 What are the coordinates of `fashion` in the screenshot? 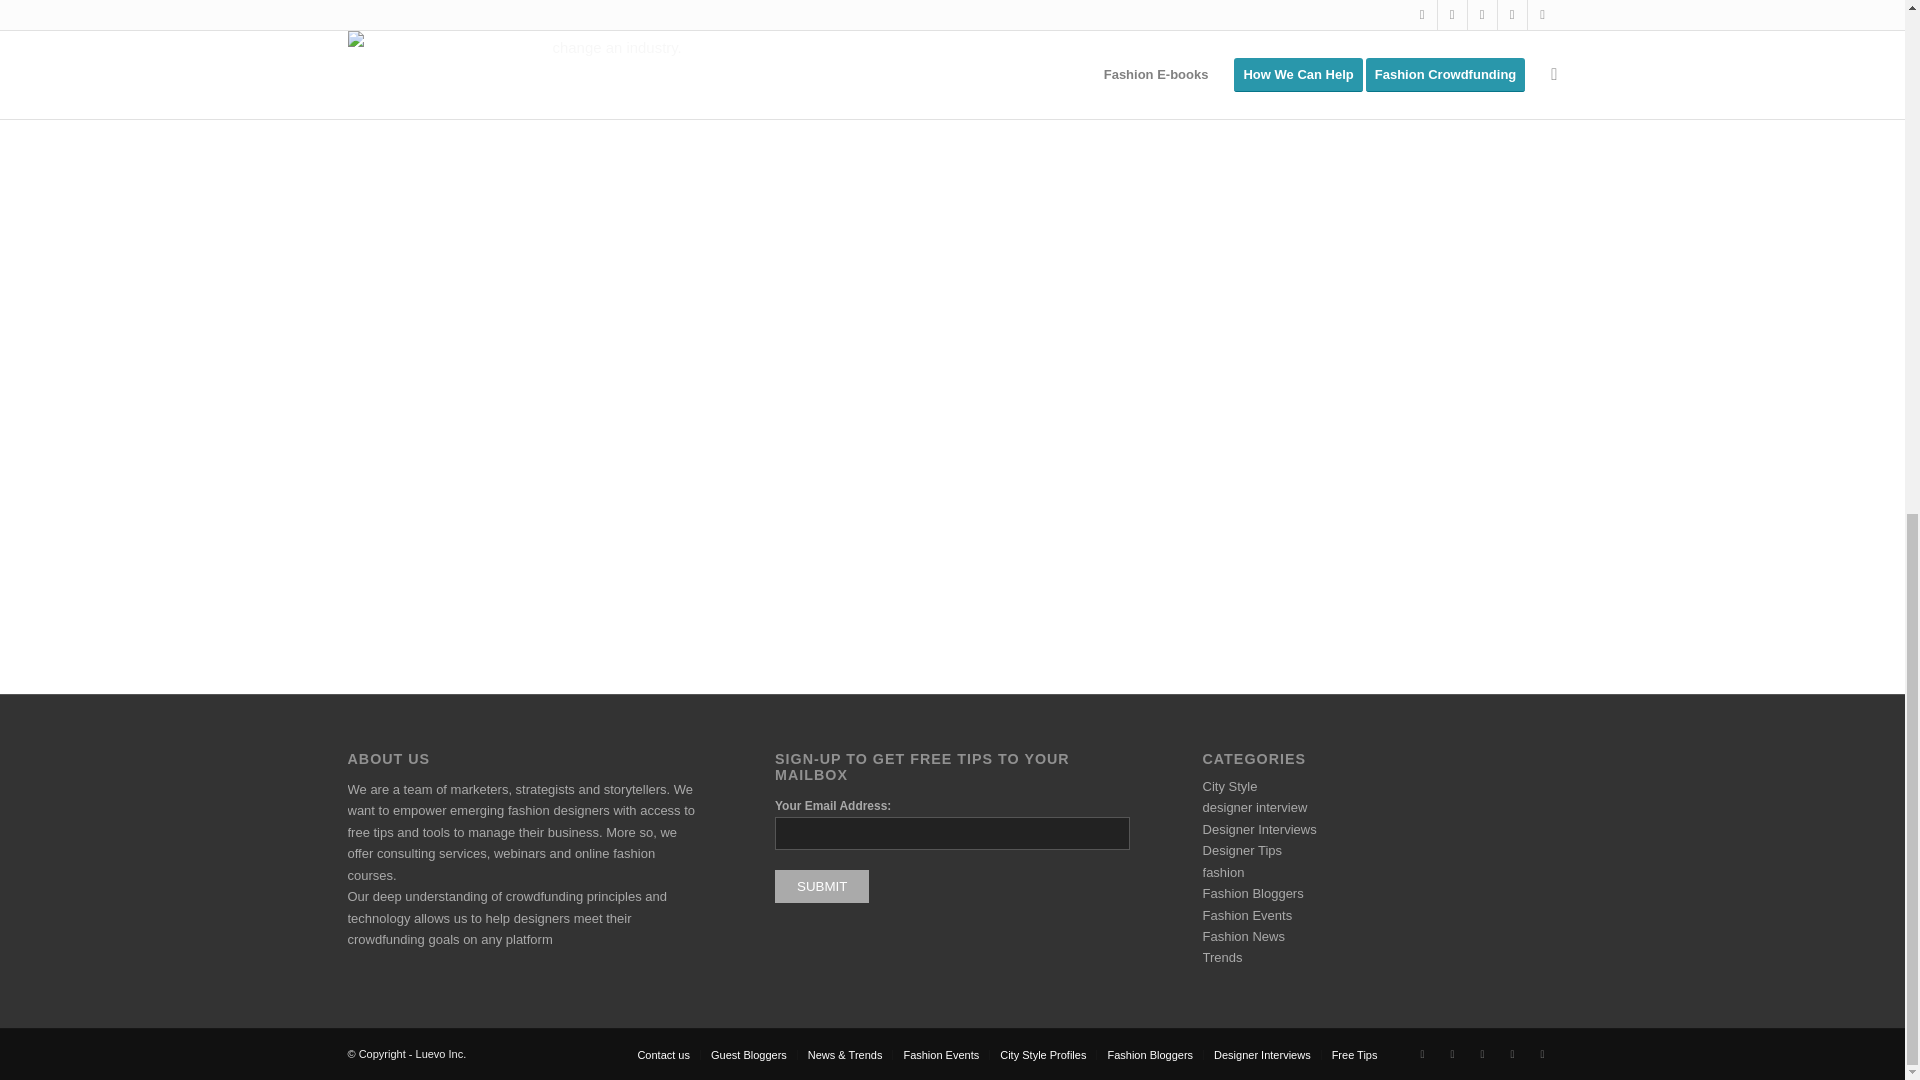 It's located at (1224, 872).